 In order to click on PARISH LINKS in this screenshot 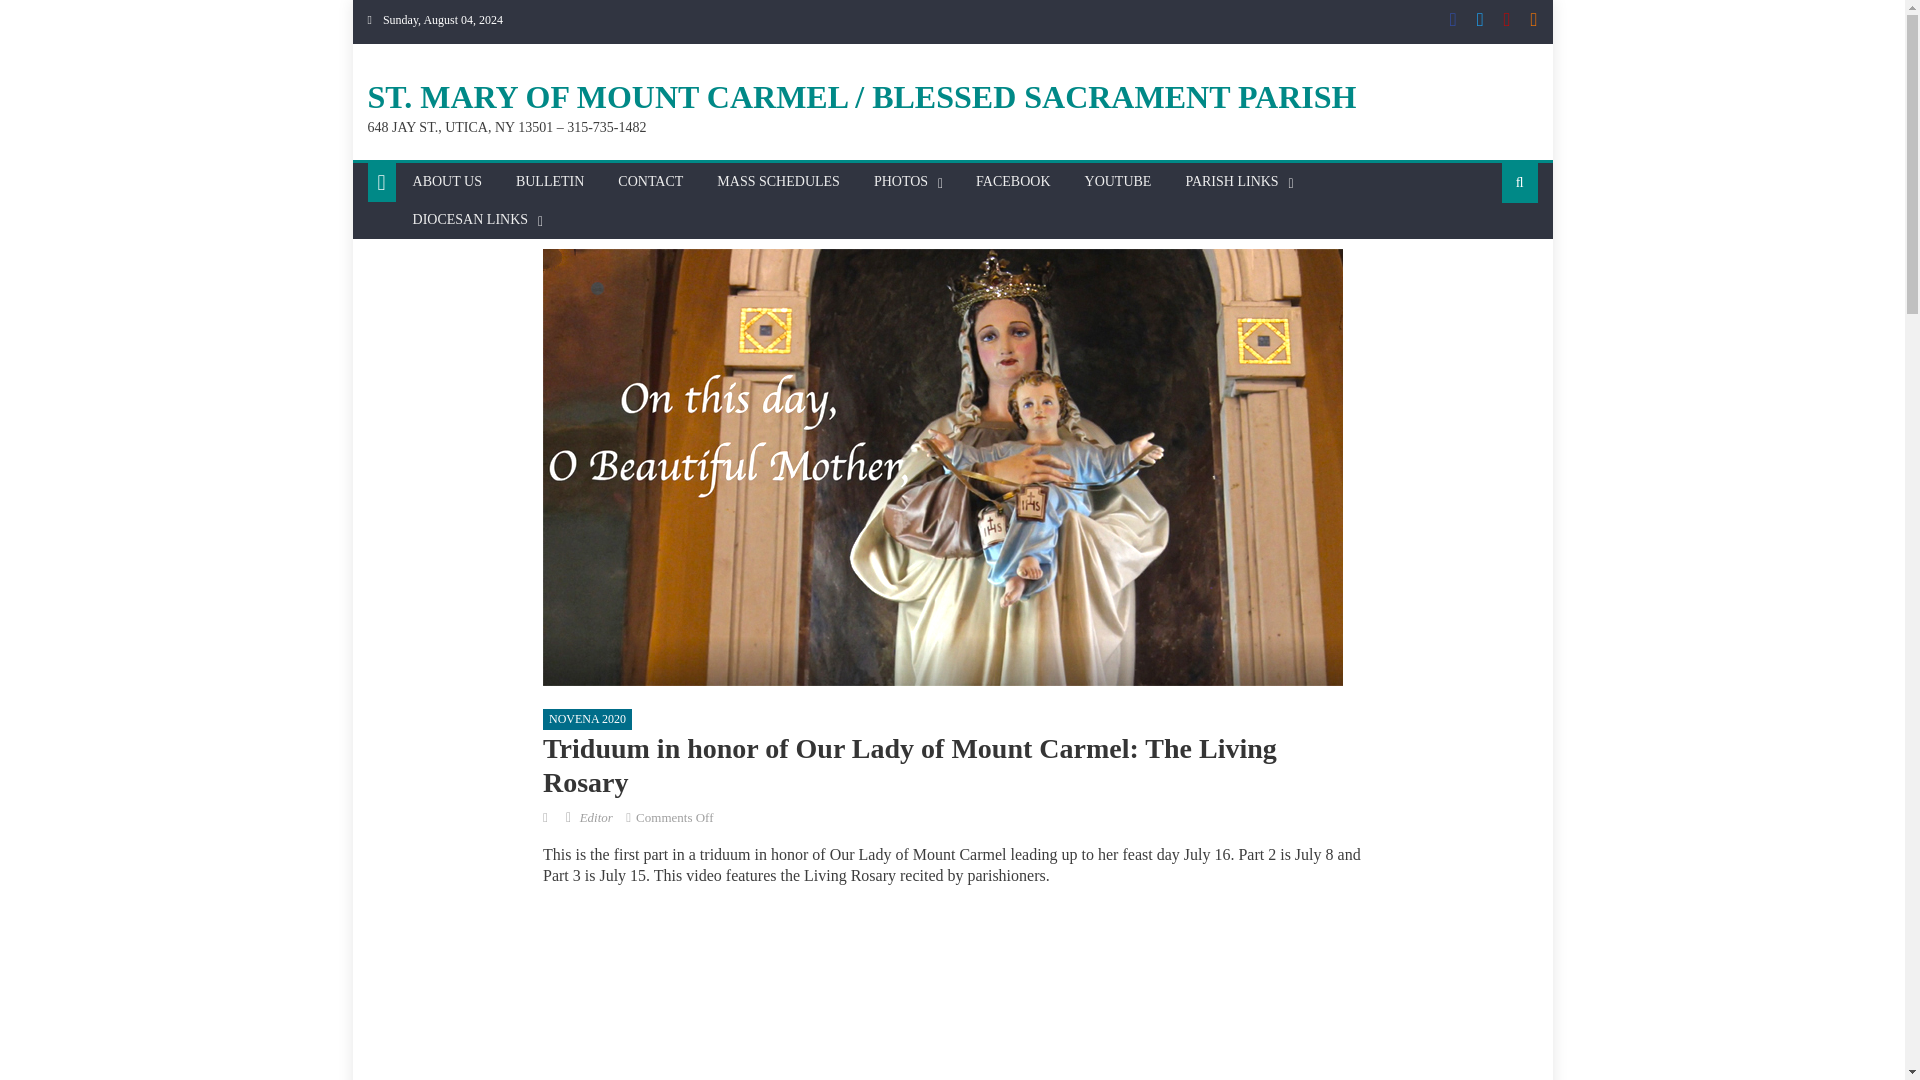, I will do `click(1230, 182)`.